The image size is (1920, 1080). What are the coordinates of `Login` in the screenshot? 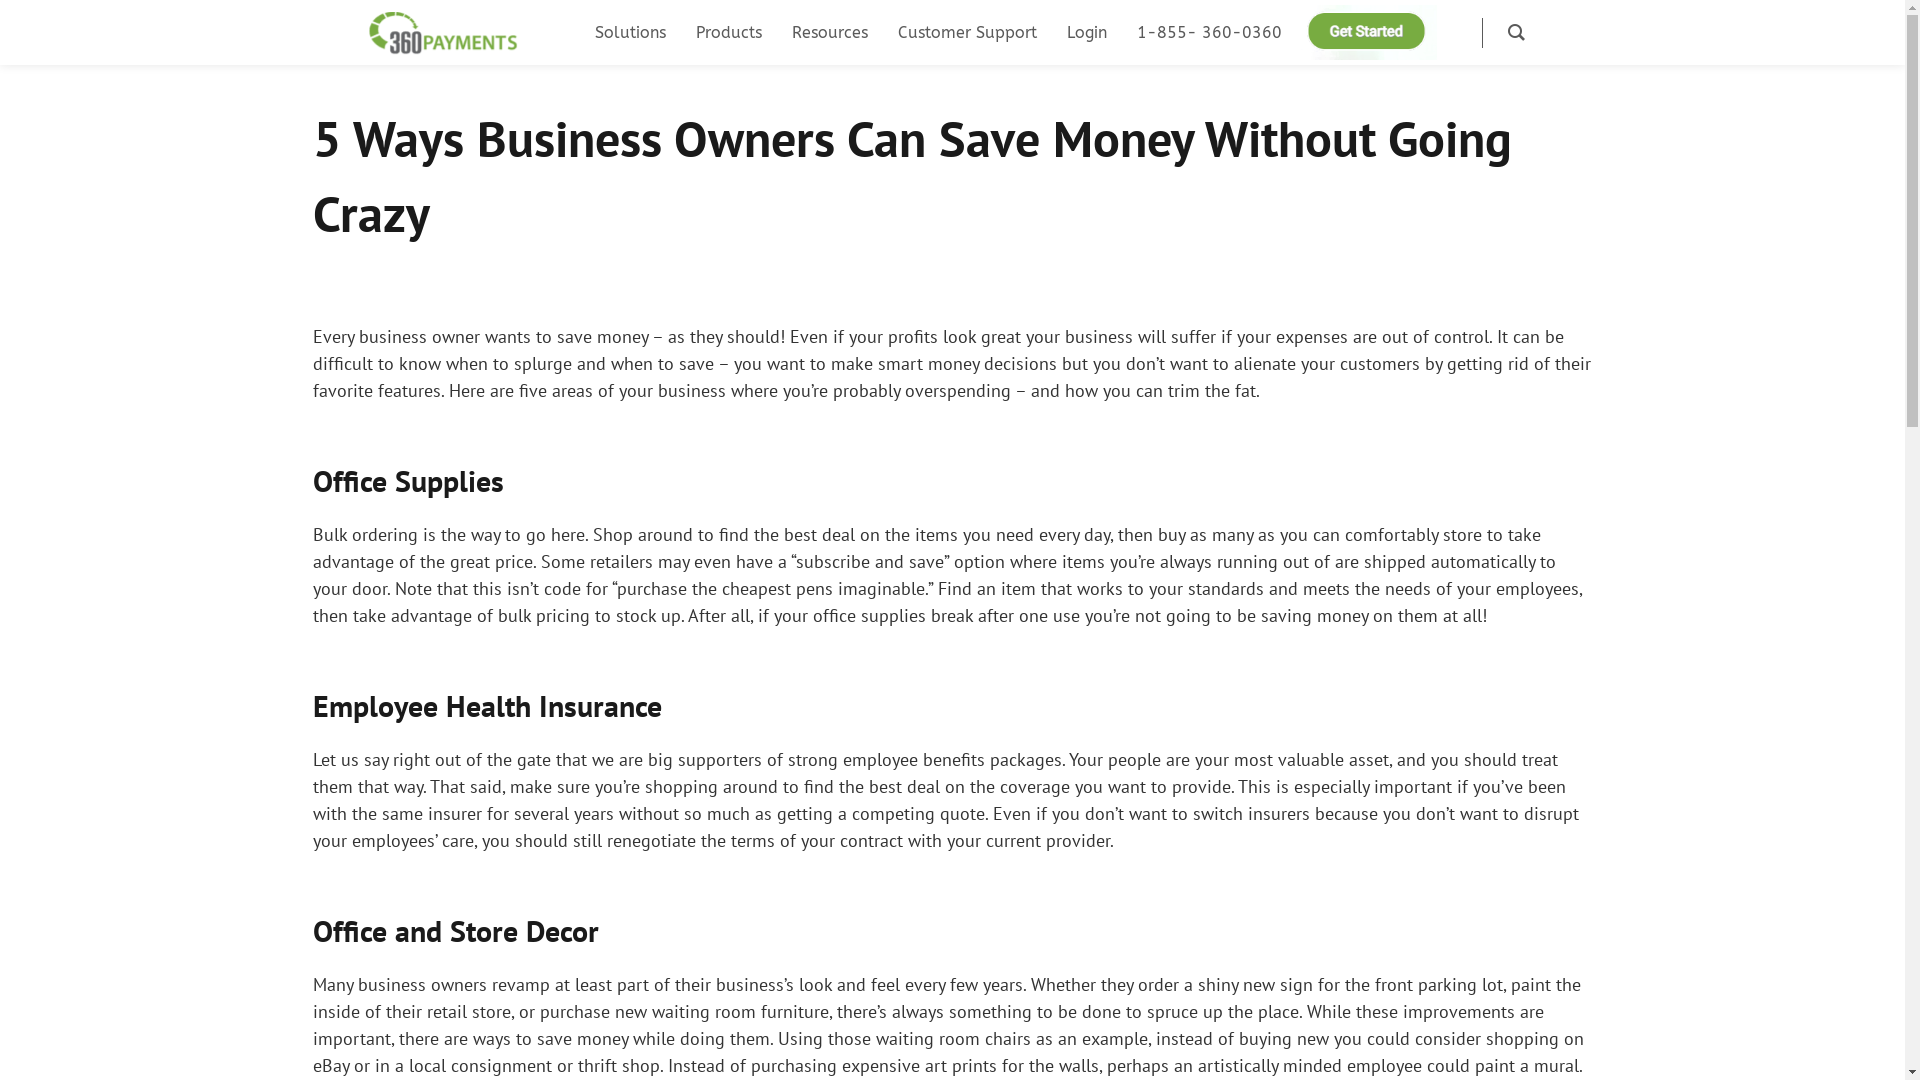 It's located at (1087, 32).